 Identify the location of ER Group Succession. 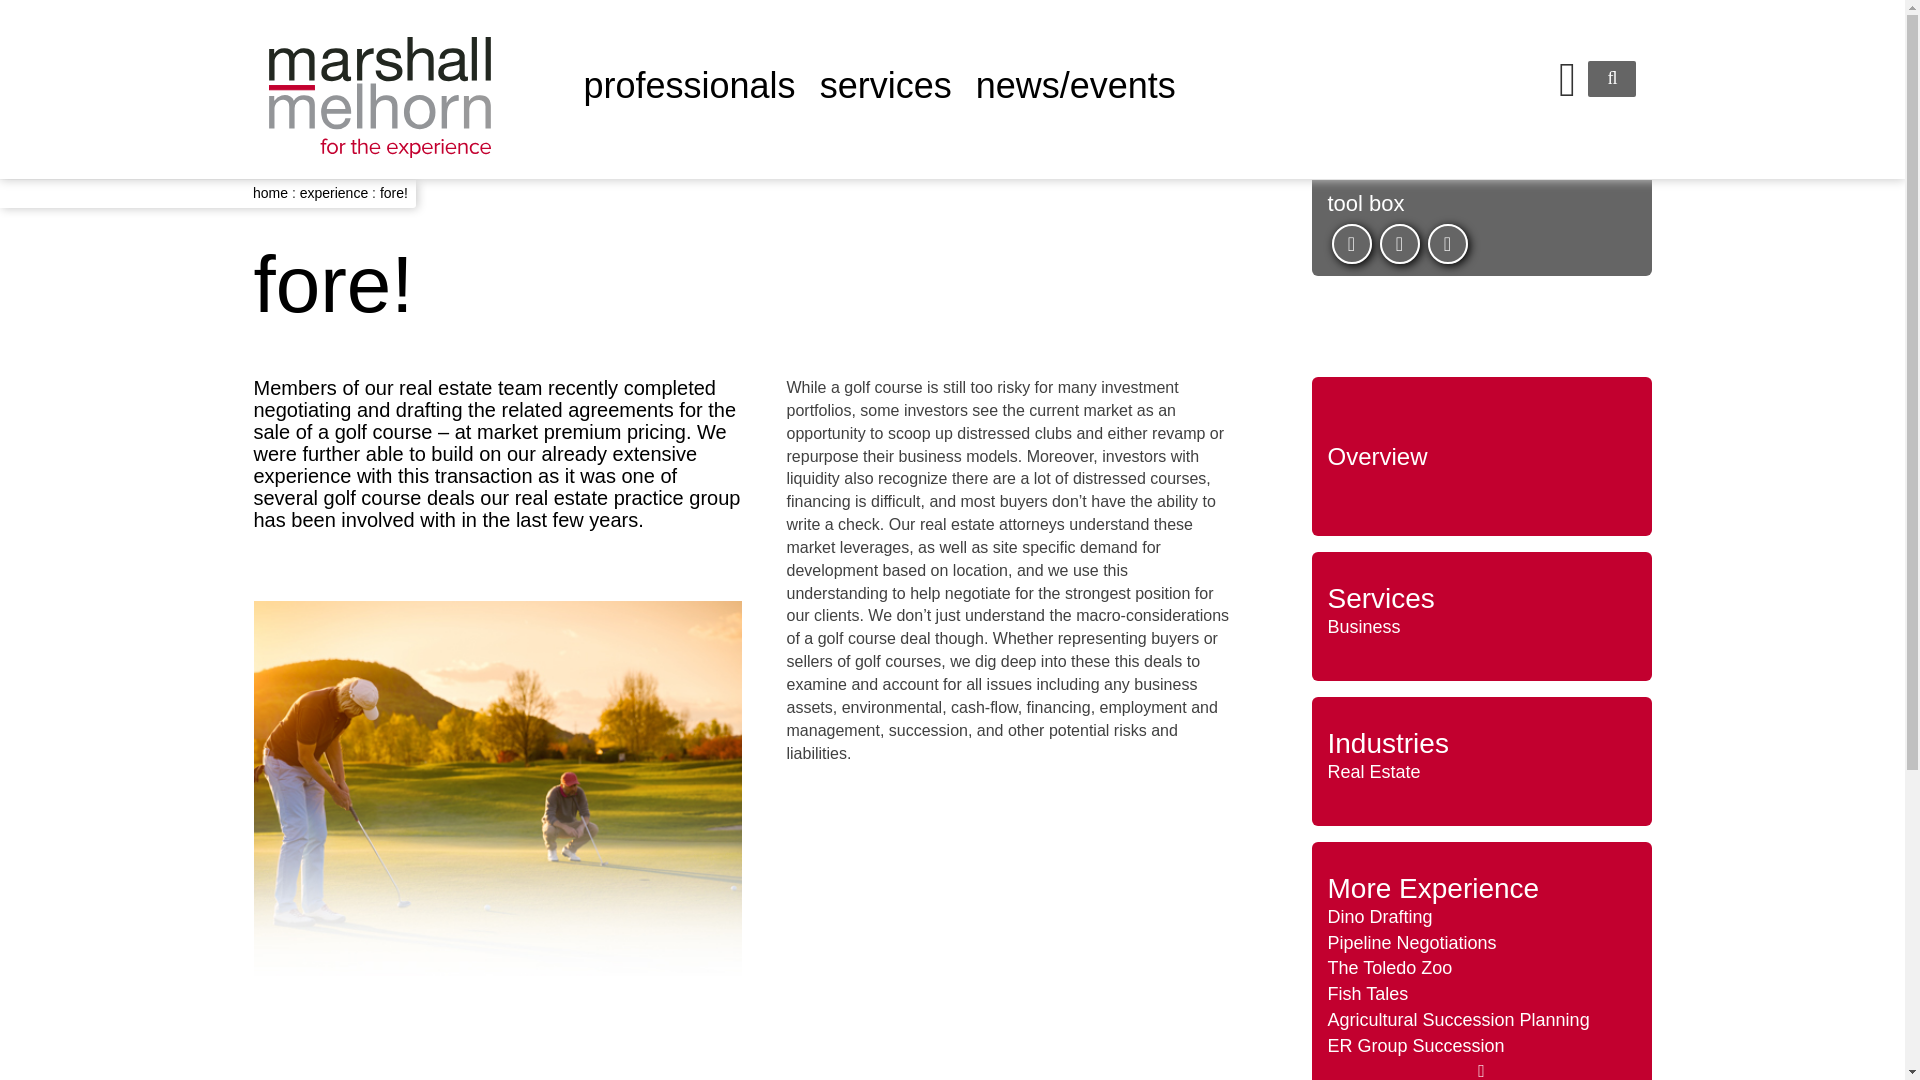
(1416, 1046).